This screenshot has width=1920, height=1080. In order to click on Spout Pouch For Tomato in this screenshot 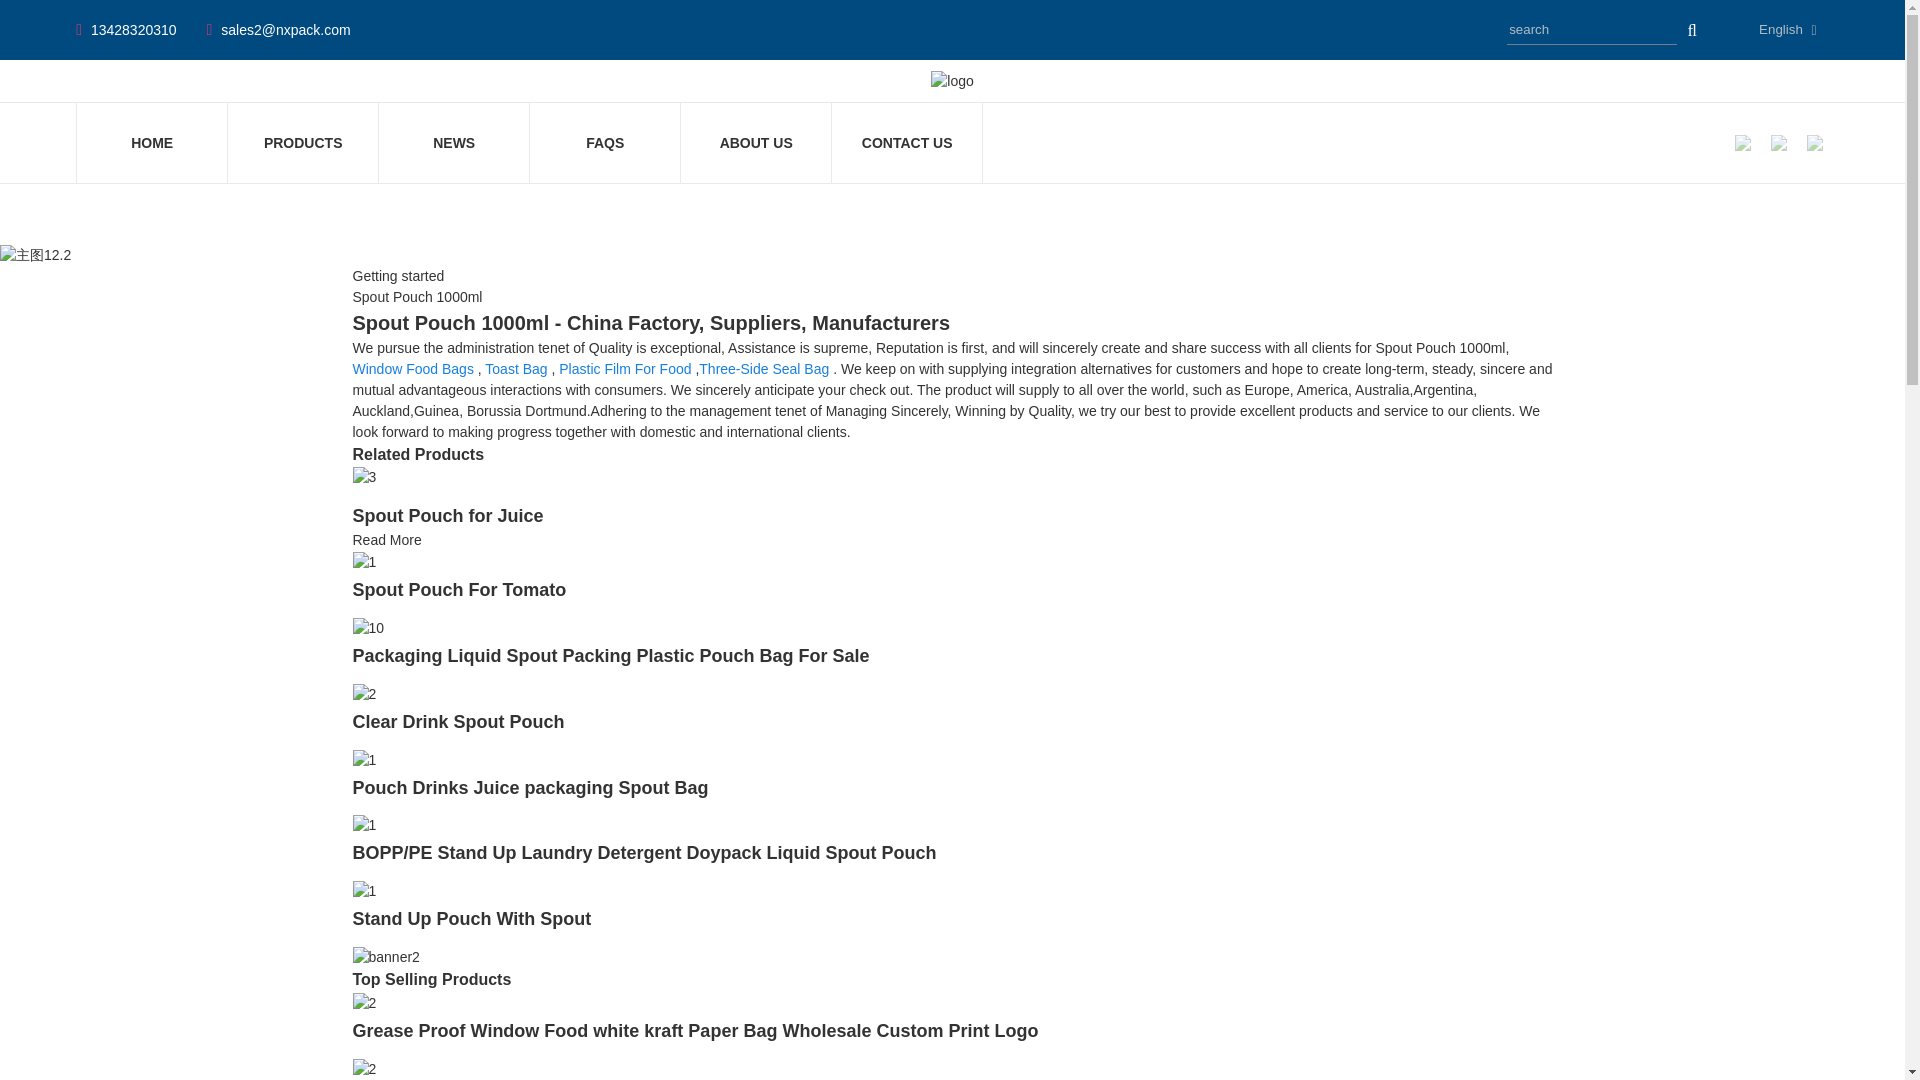, I will do `click(458, 590)`.